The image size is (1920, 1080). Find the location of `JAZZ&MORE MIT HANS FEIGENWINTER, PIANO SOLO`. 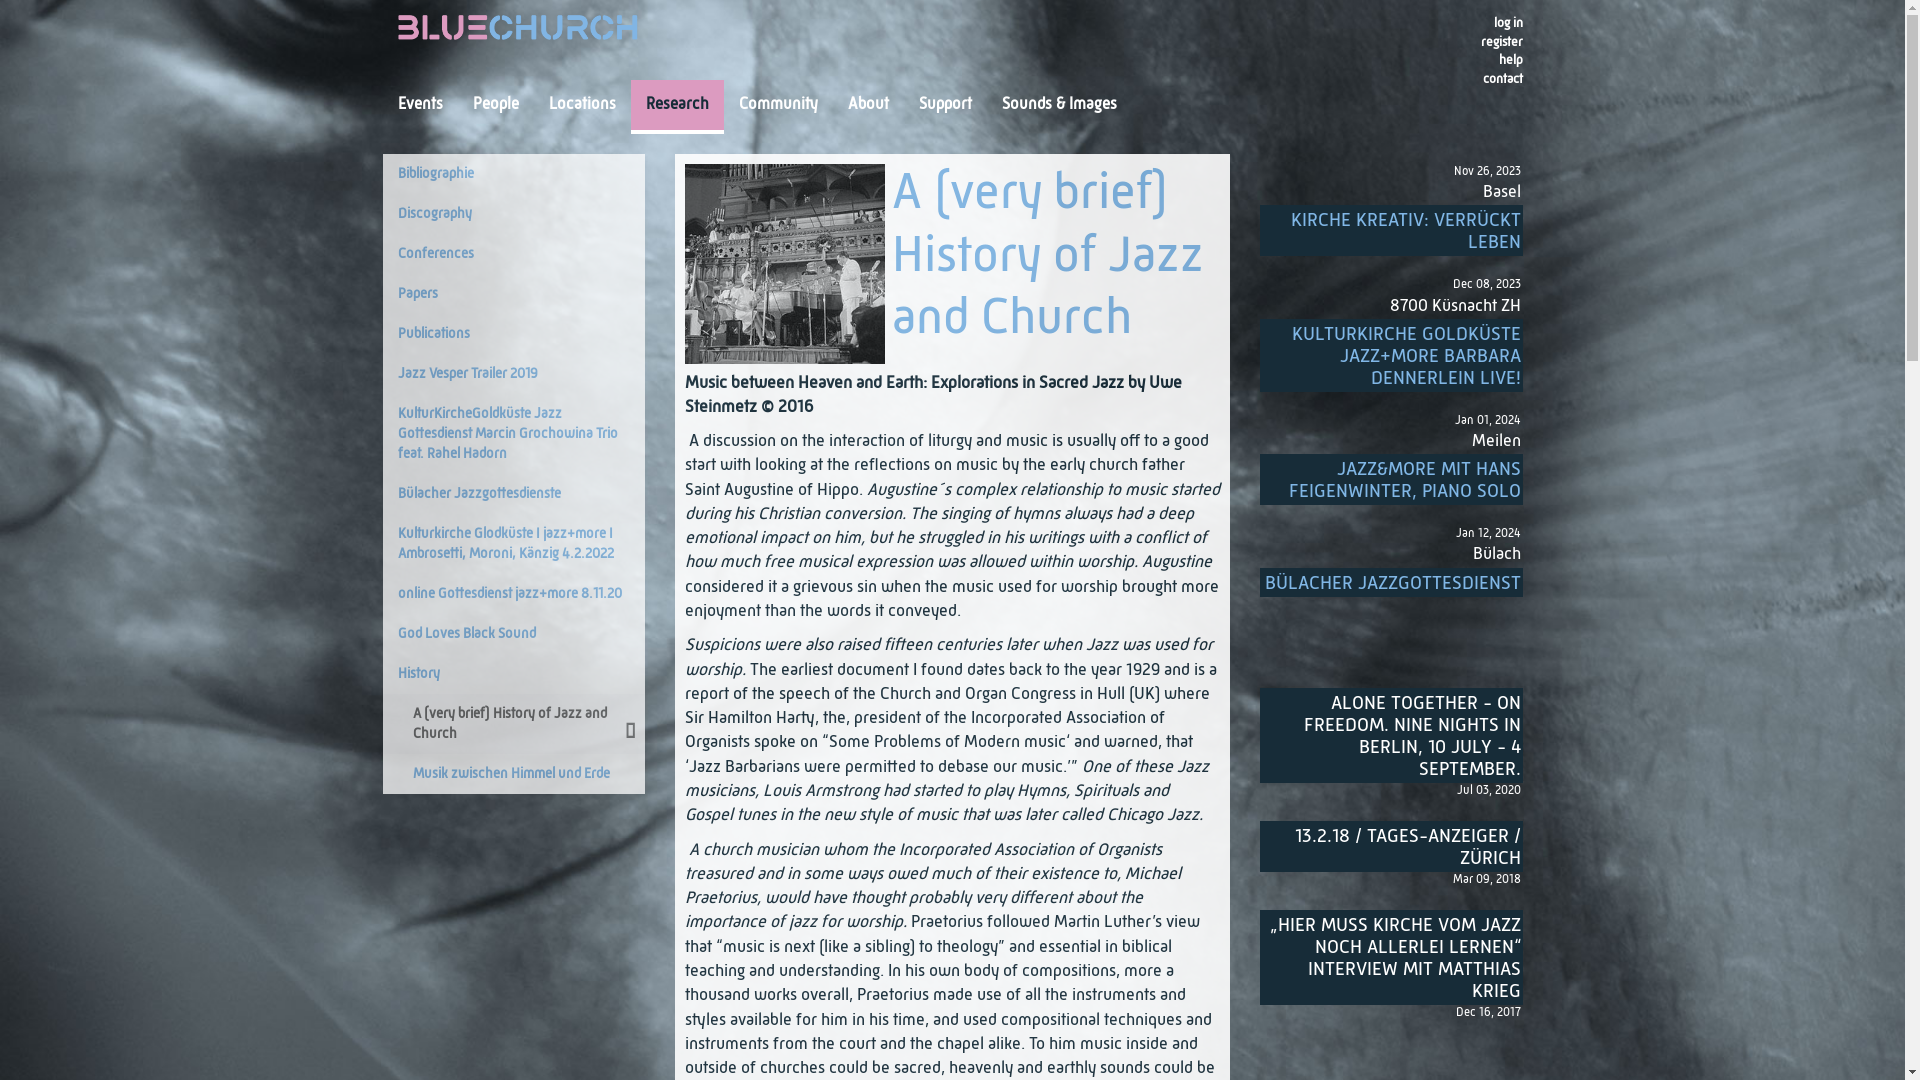

JAZZ&MORE MIT HANS FEIGENWINTER, PIANO SOLO is located at coordinates (1392, 480).